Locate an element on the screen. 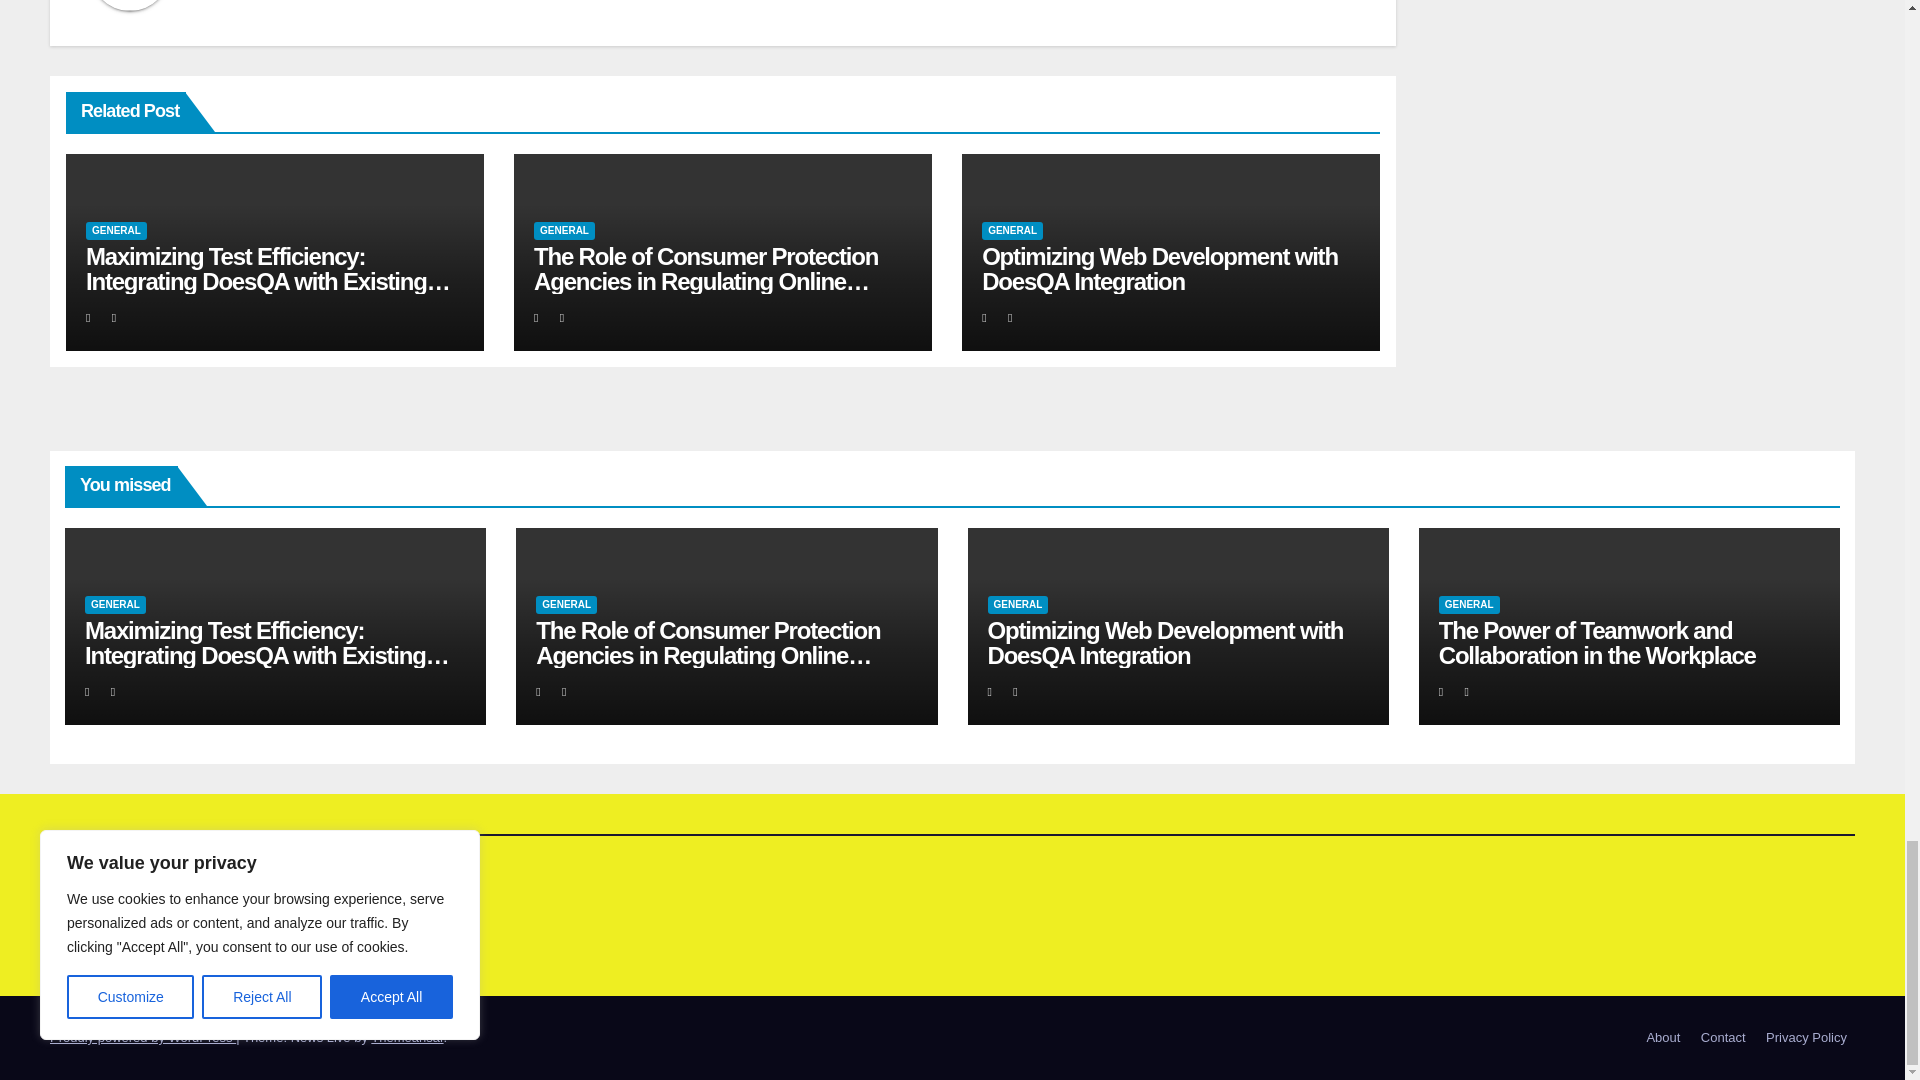 The width and height of the screenshot is (1920, 1080). Contact is located at coordinates (1724, 1038).